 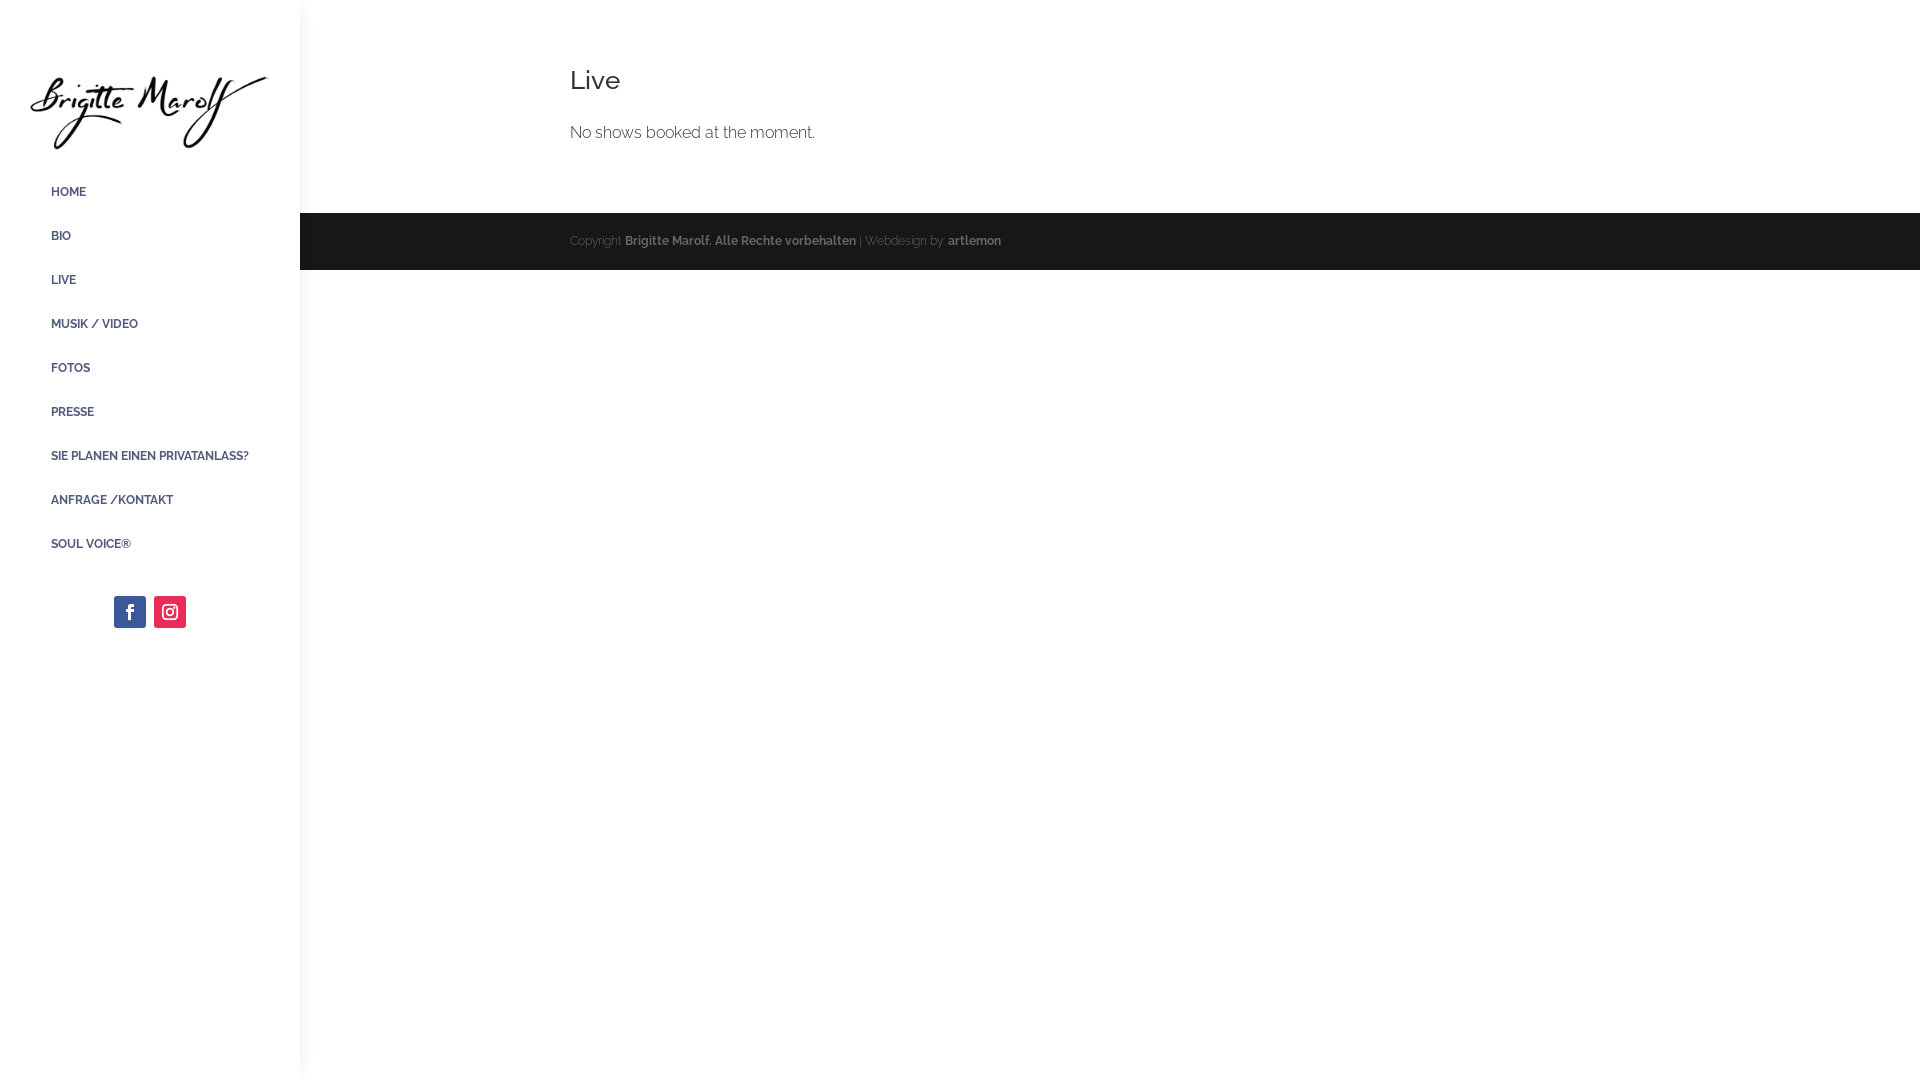 What do you see at coordinates (742, 241) in the screenshot?
I see `Brigitte Marolf. Alle Rechte vorbehalten` at bounding box center [742, 241].